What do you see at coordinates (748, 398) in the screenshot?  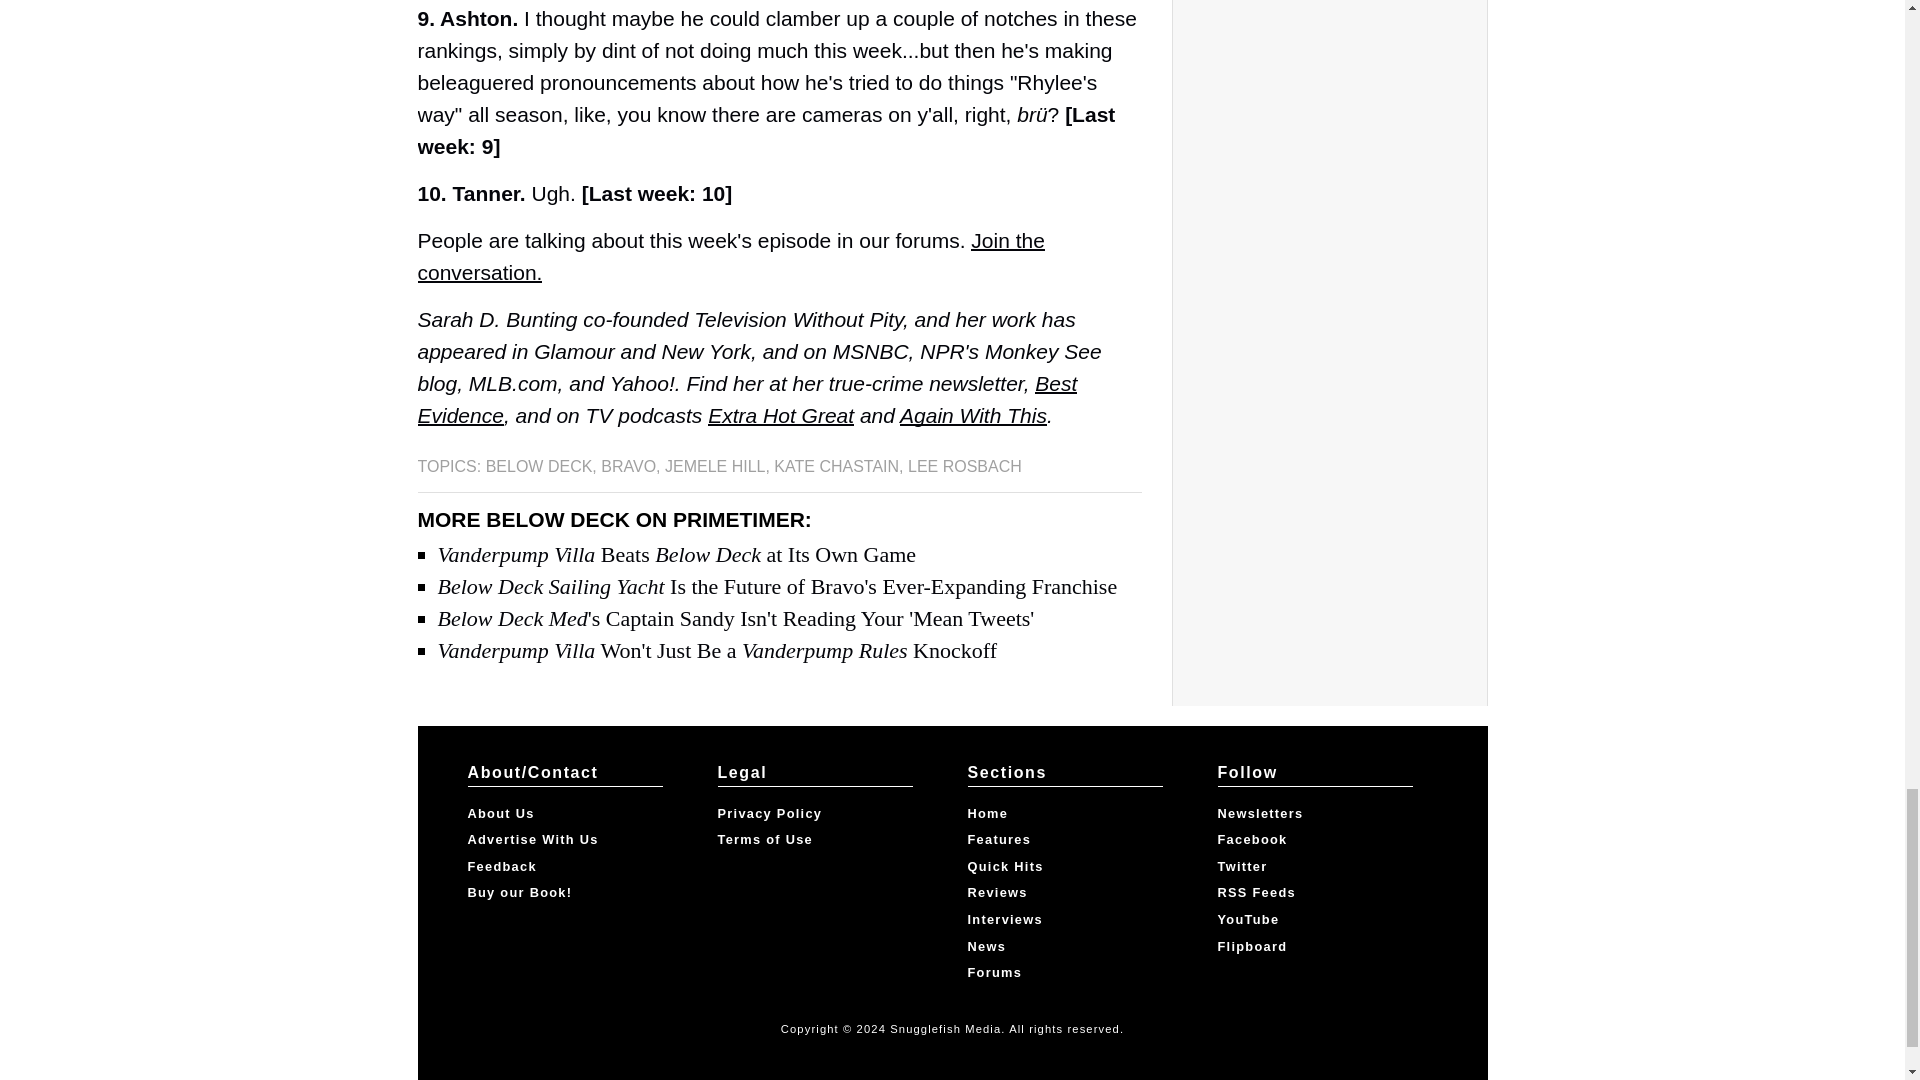 I see `Best Evidence` at bounding box center [748, 398].